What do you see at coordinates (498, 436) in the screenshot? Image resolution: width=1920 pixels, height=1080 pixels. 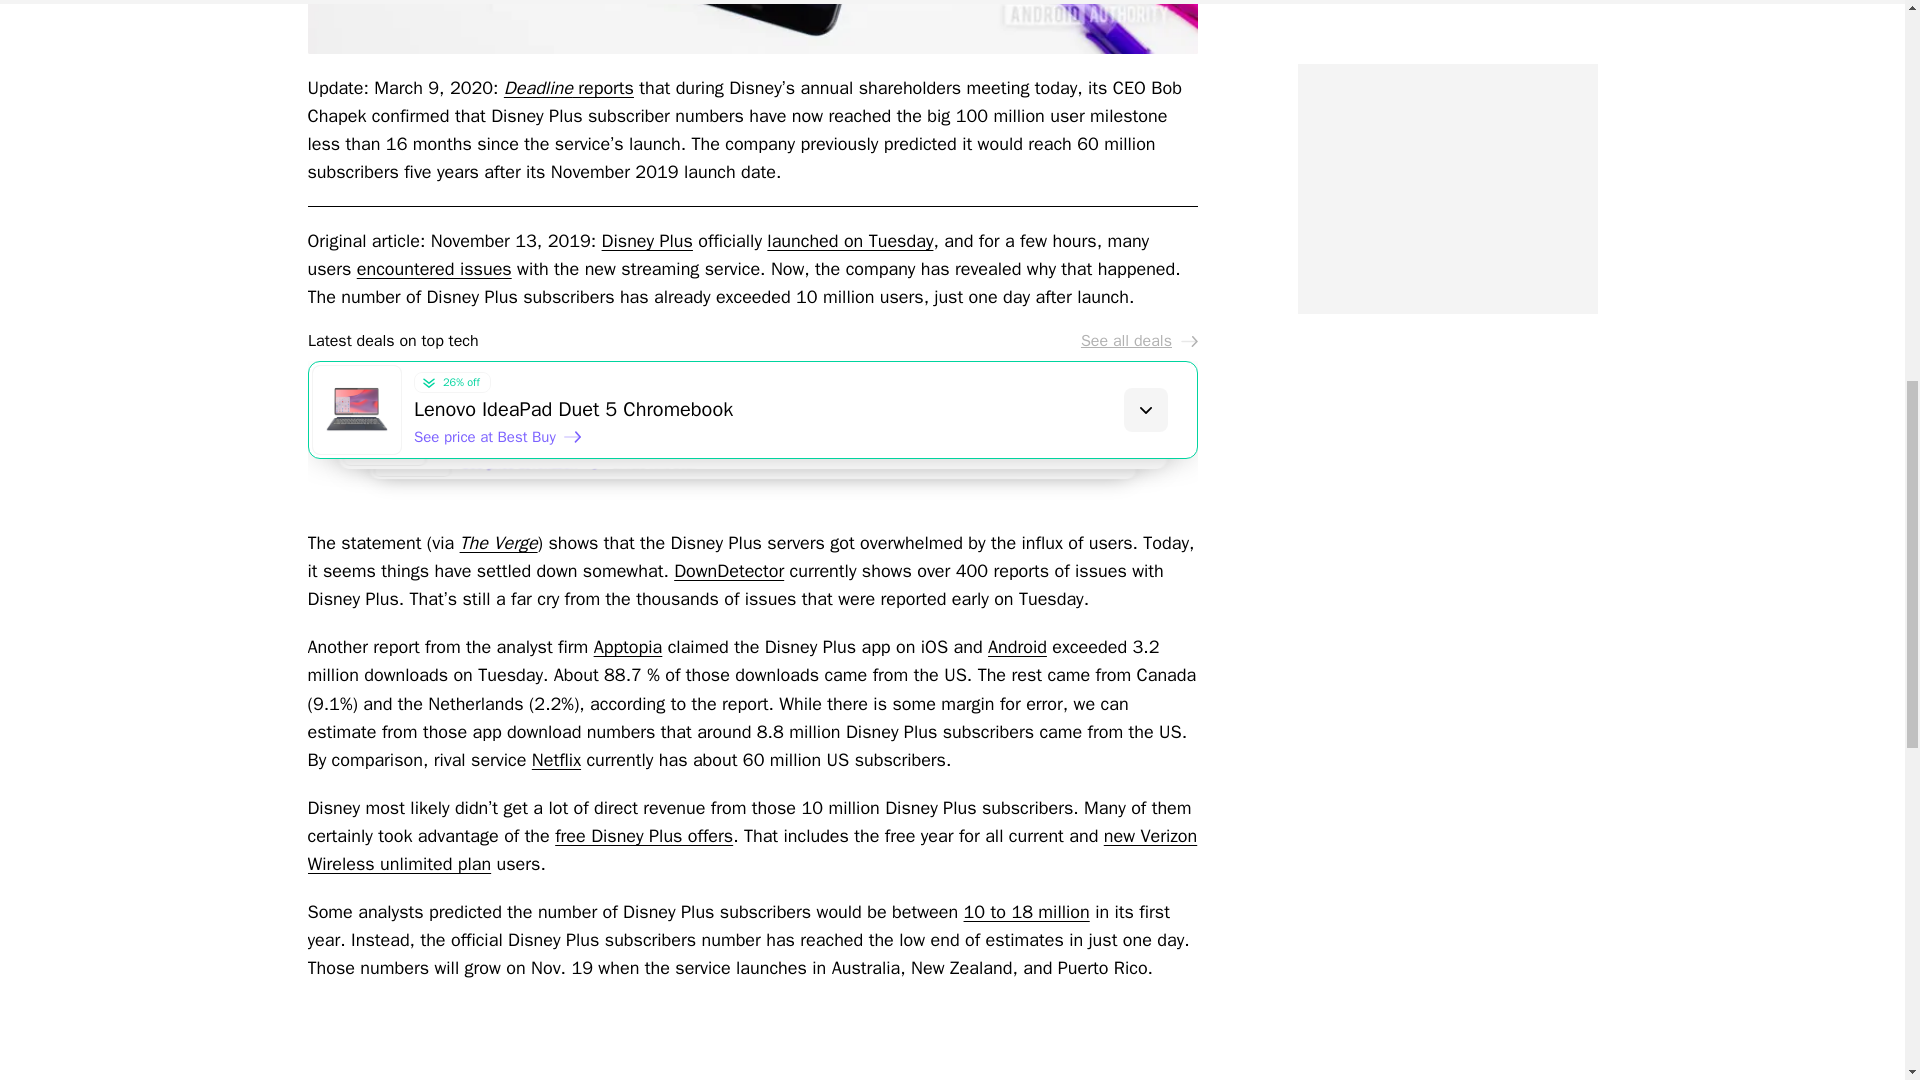 I see `See price at Best Buy` at bounding box center [498, 436].